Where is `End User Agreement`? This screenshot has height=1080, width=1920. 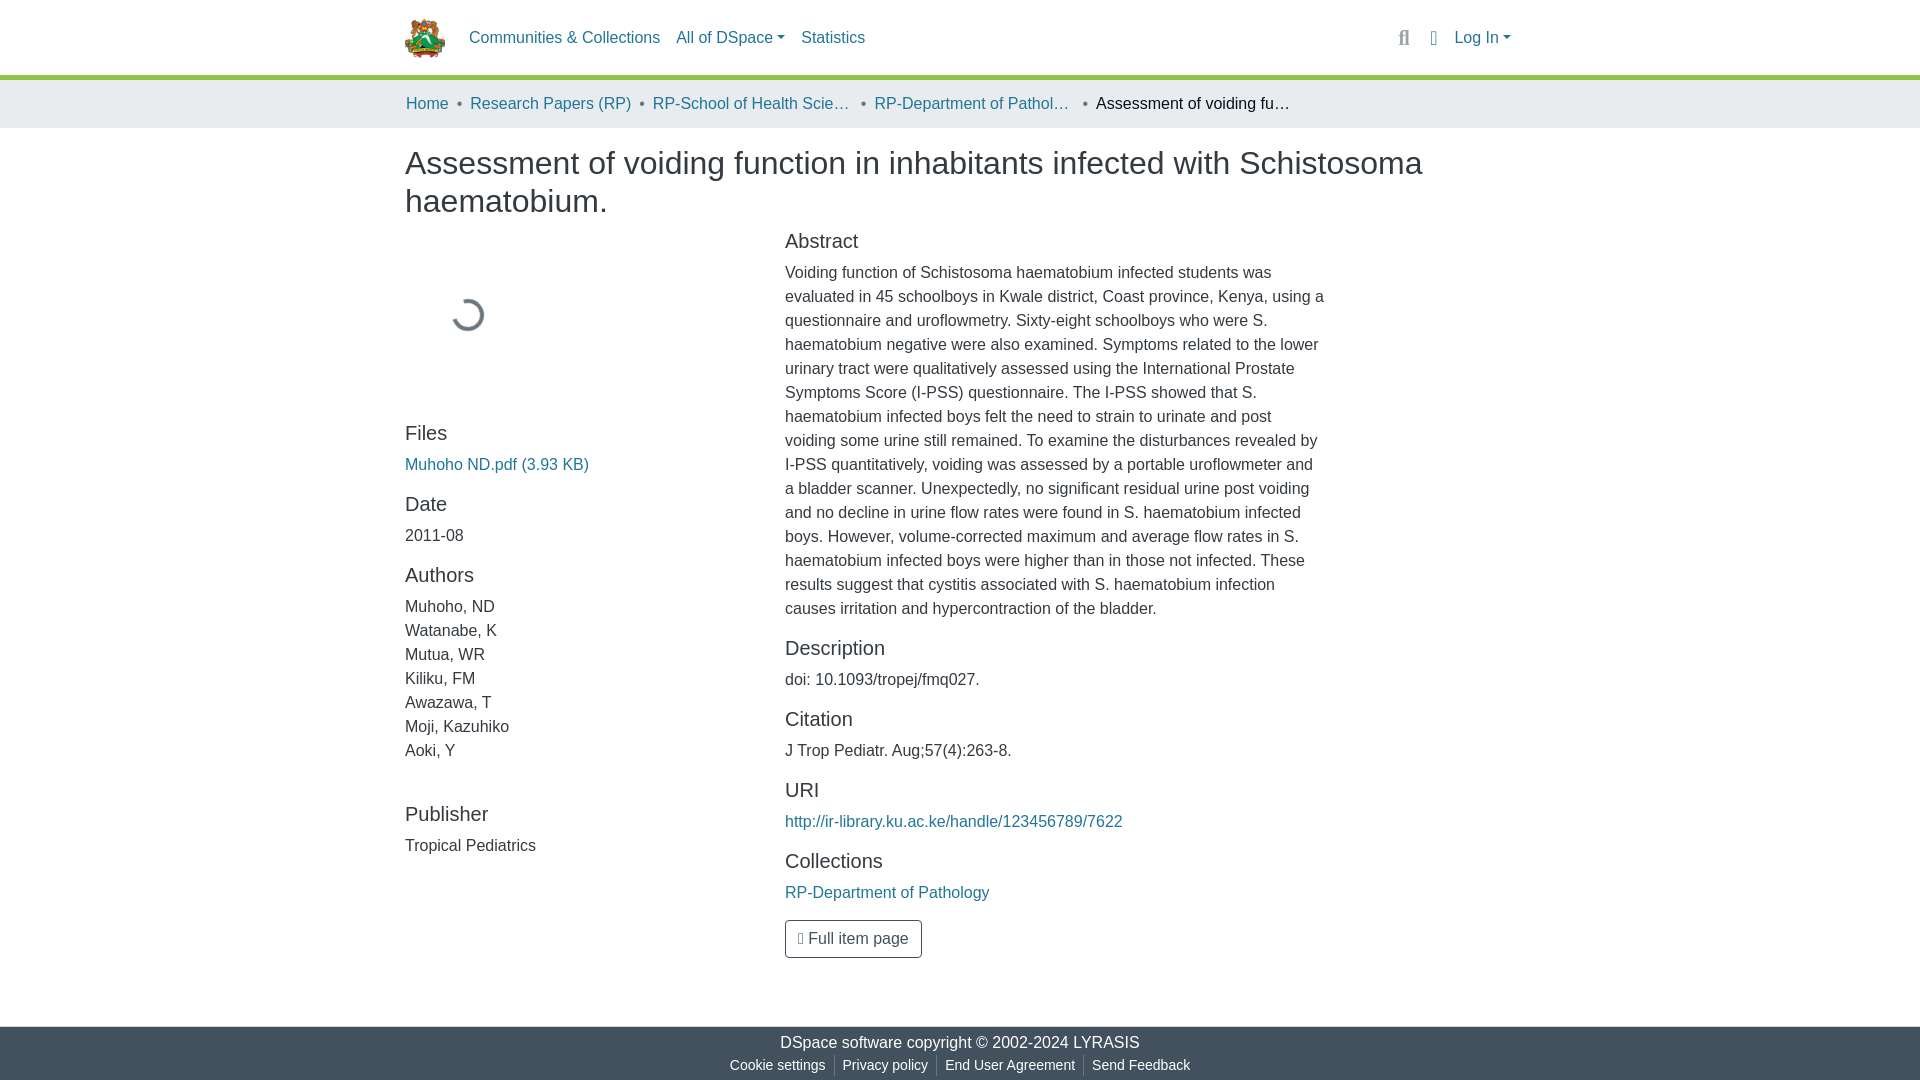 End User Agreement is located at coordinates (1009, 1065).